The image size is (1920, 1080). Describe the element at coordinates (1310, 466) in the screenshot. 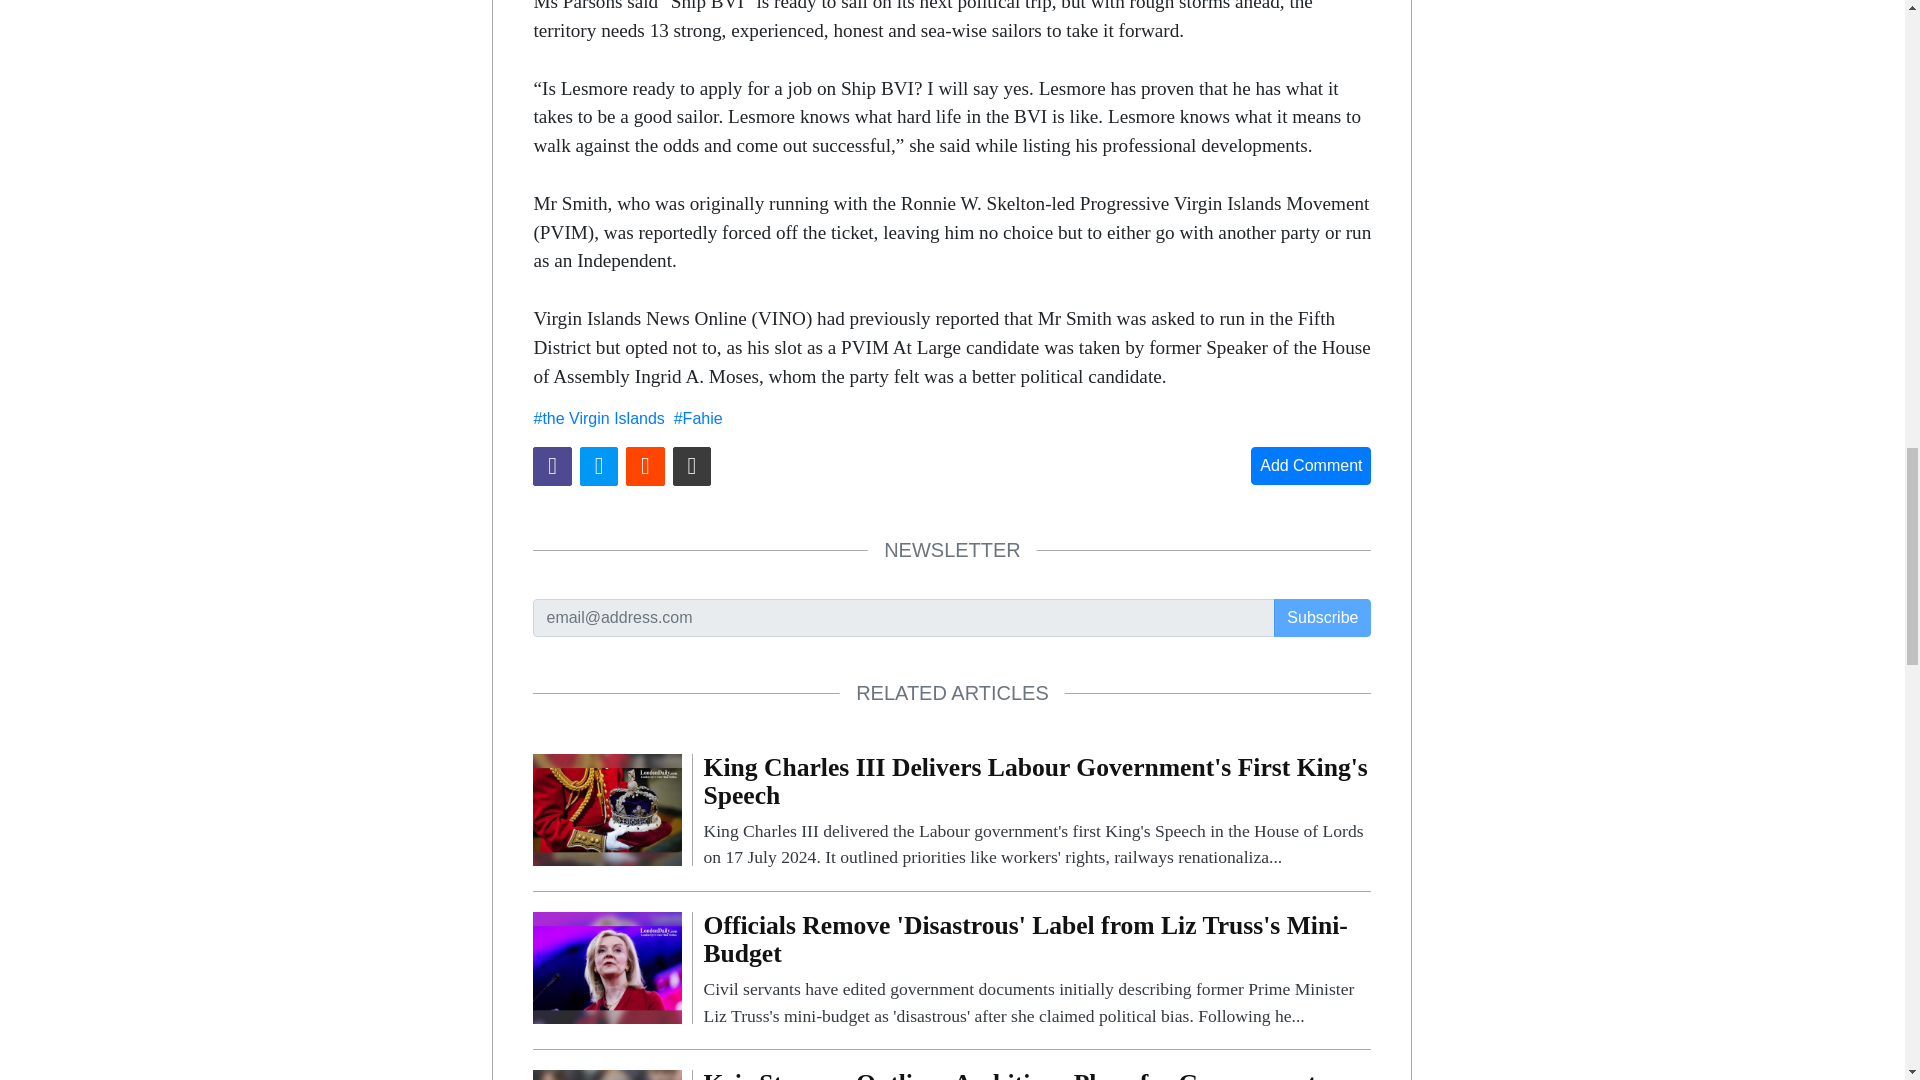

I see `Add Comment` at that location.